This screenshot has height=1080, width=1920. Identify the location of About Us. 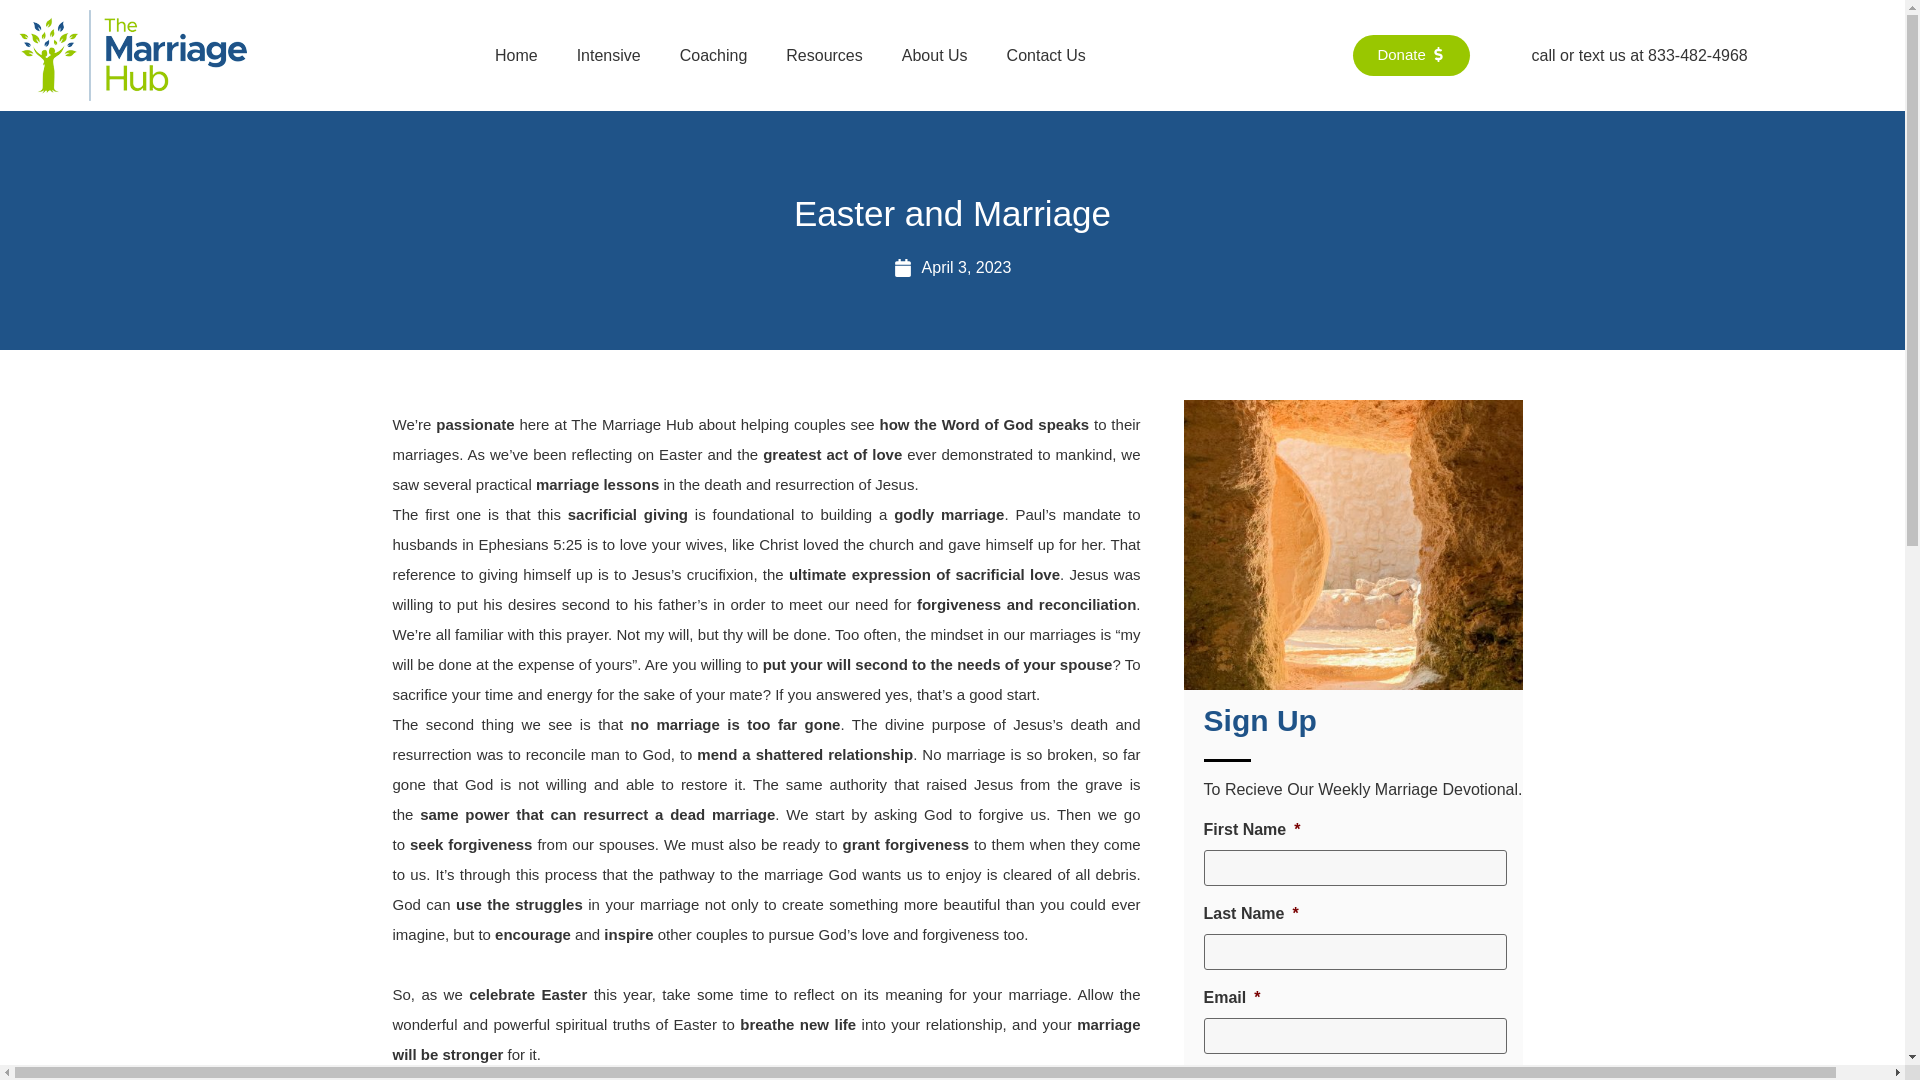
(934, 55).